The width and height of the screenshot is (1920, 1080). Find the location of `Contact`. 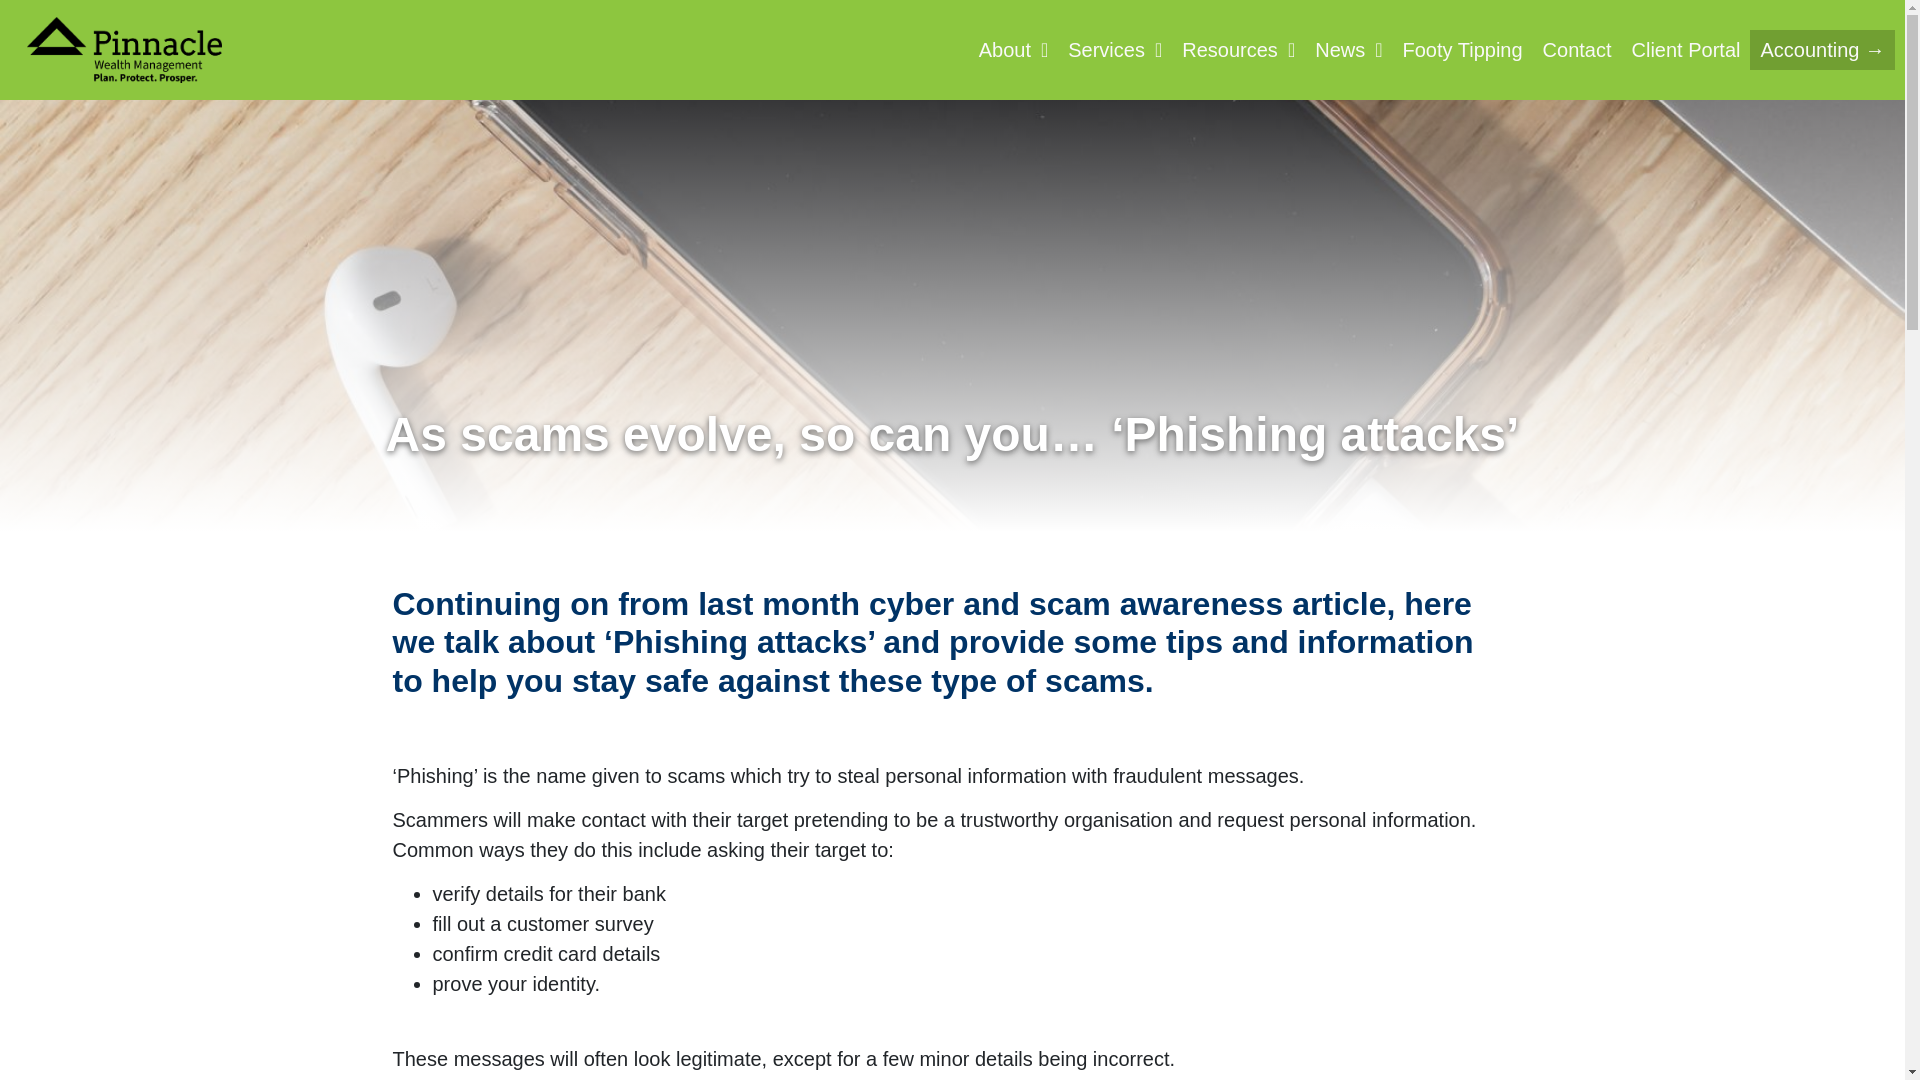

Contact is located at coordinates (1577, 50).